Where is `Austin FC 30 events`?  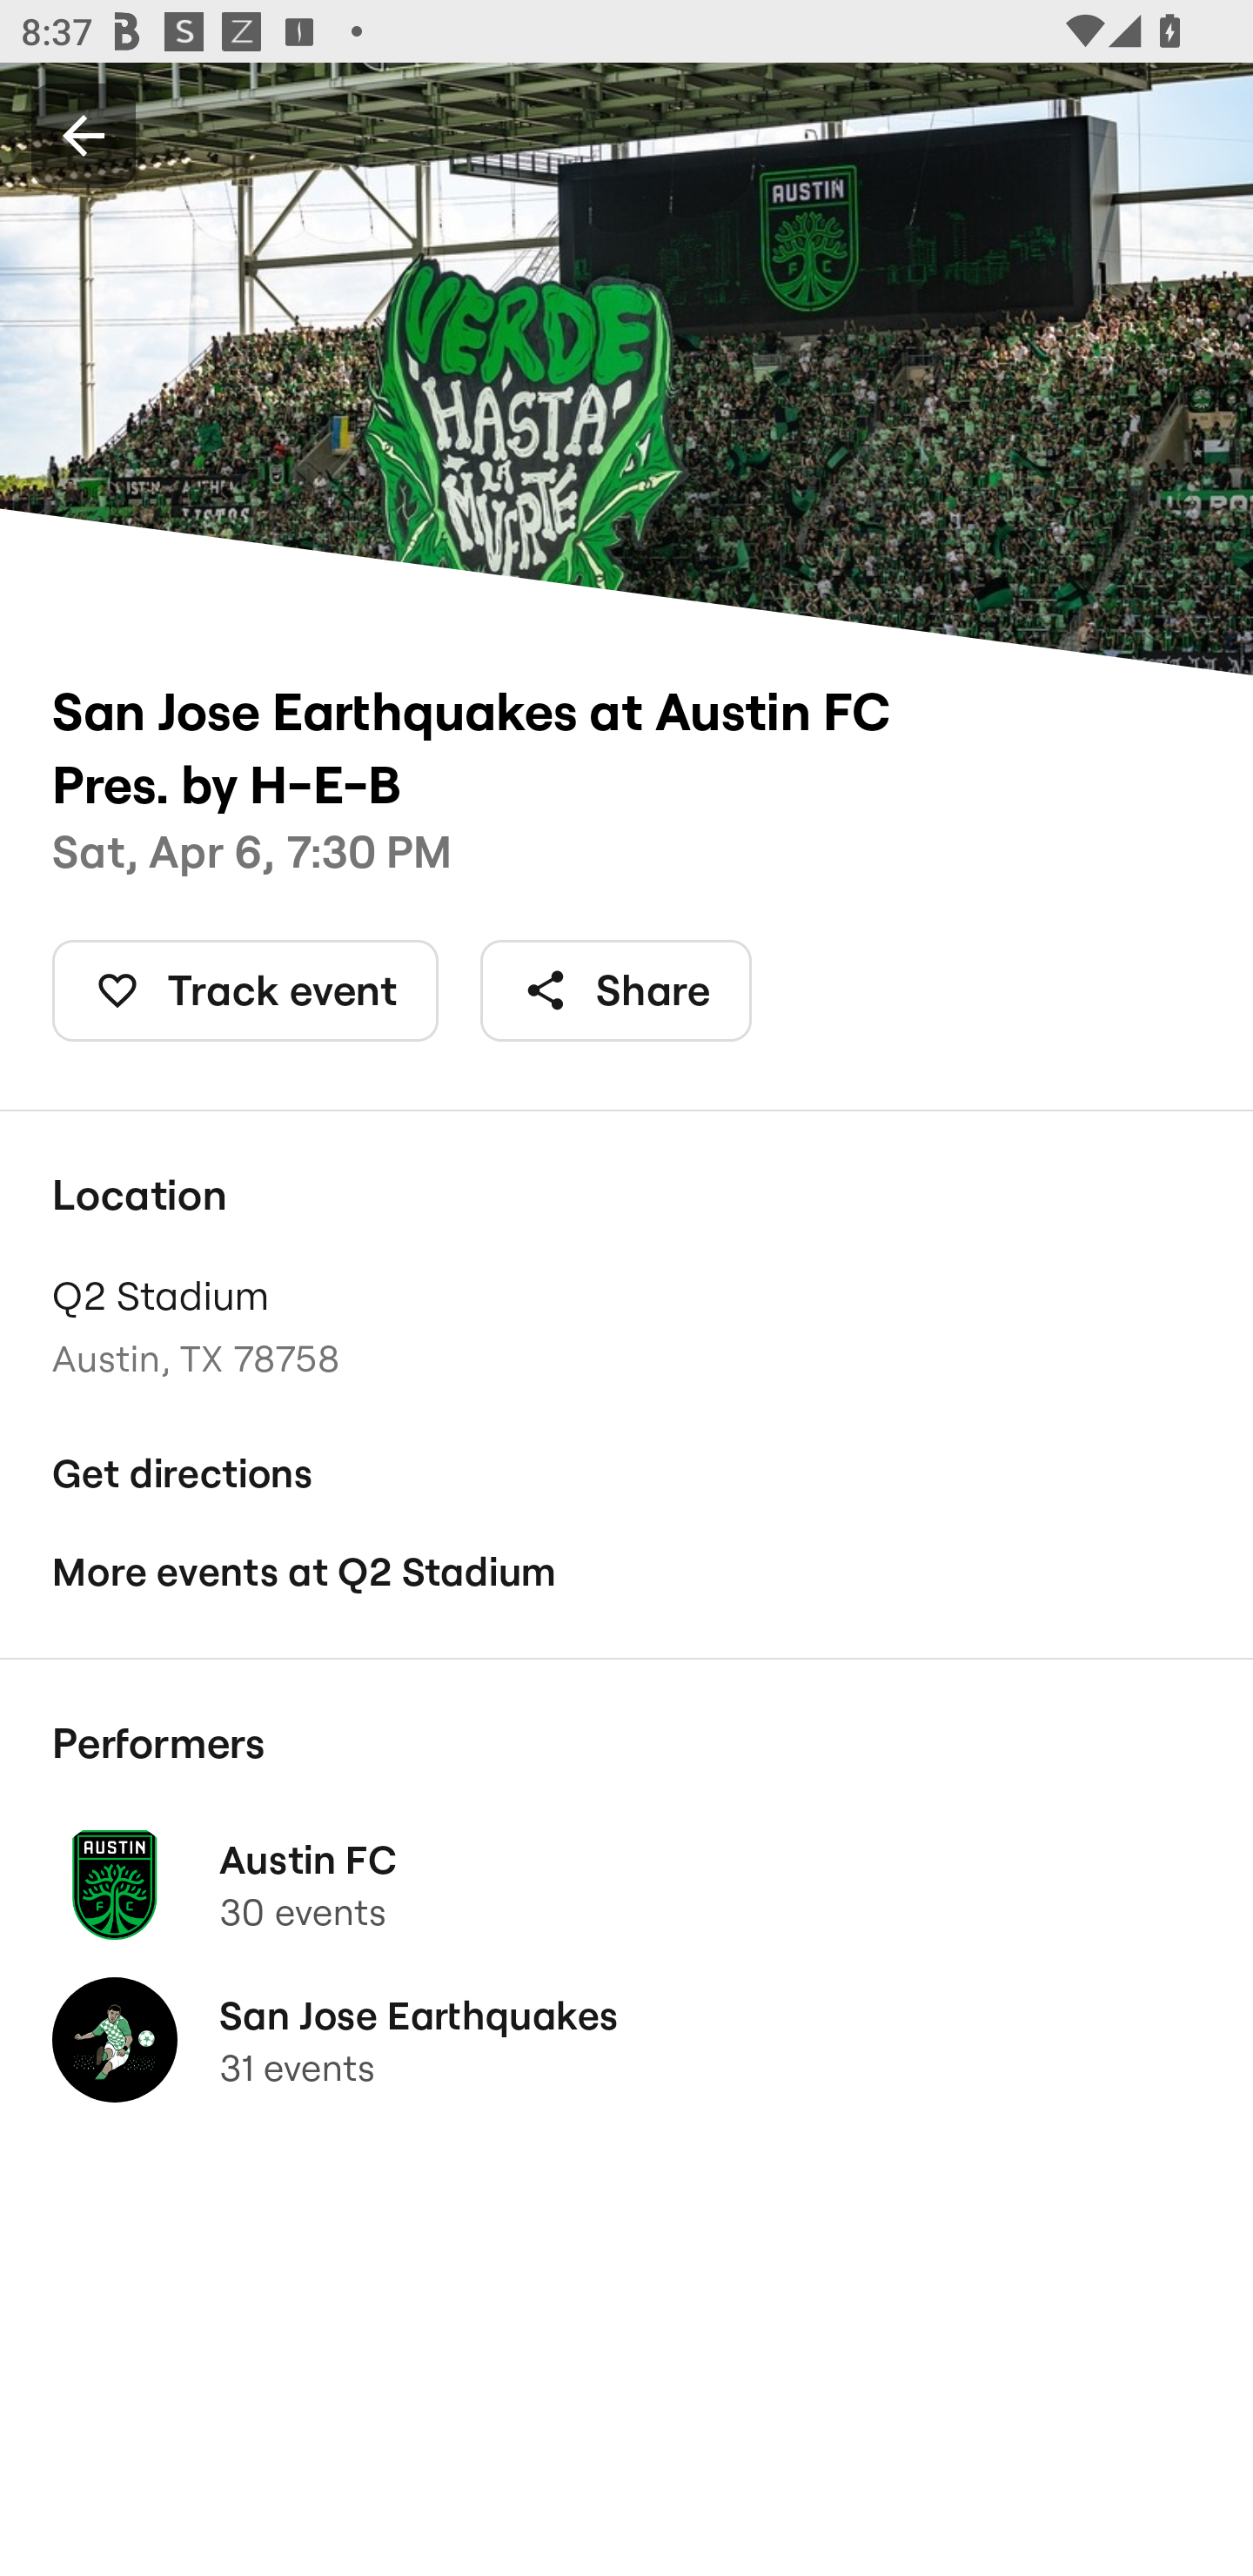 Austin FC 30 events is located at coordinates (626, 1883).